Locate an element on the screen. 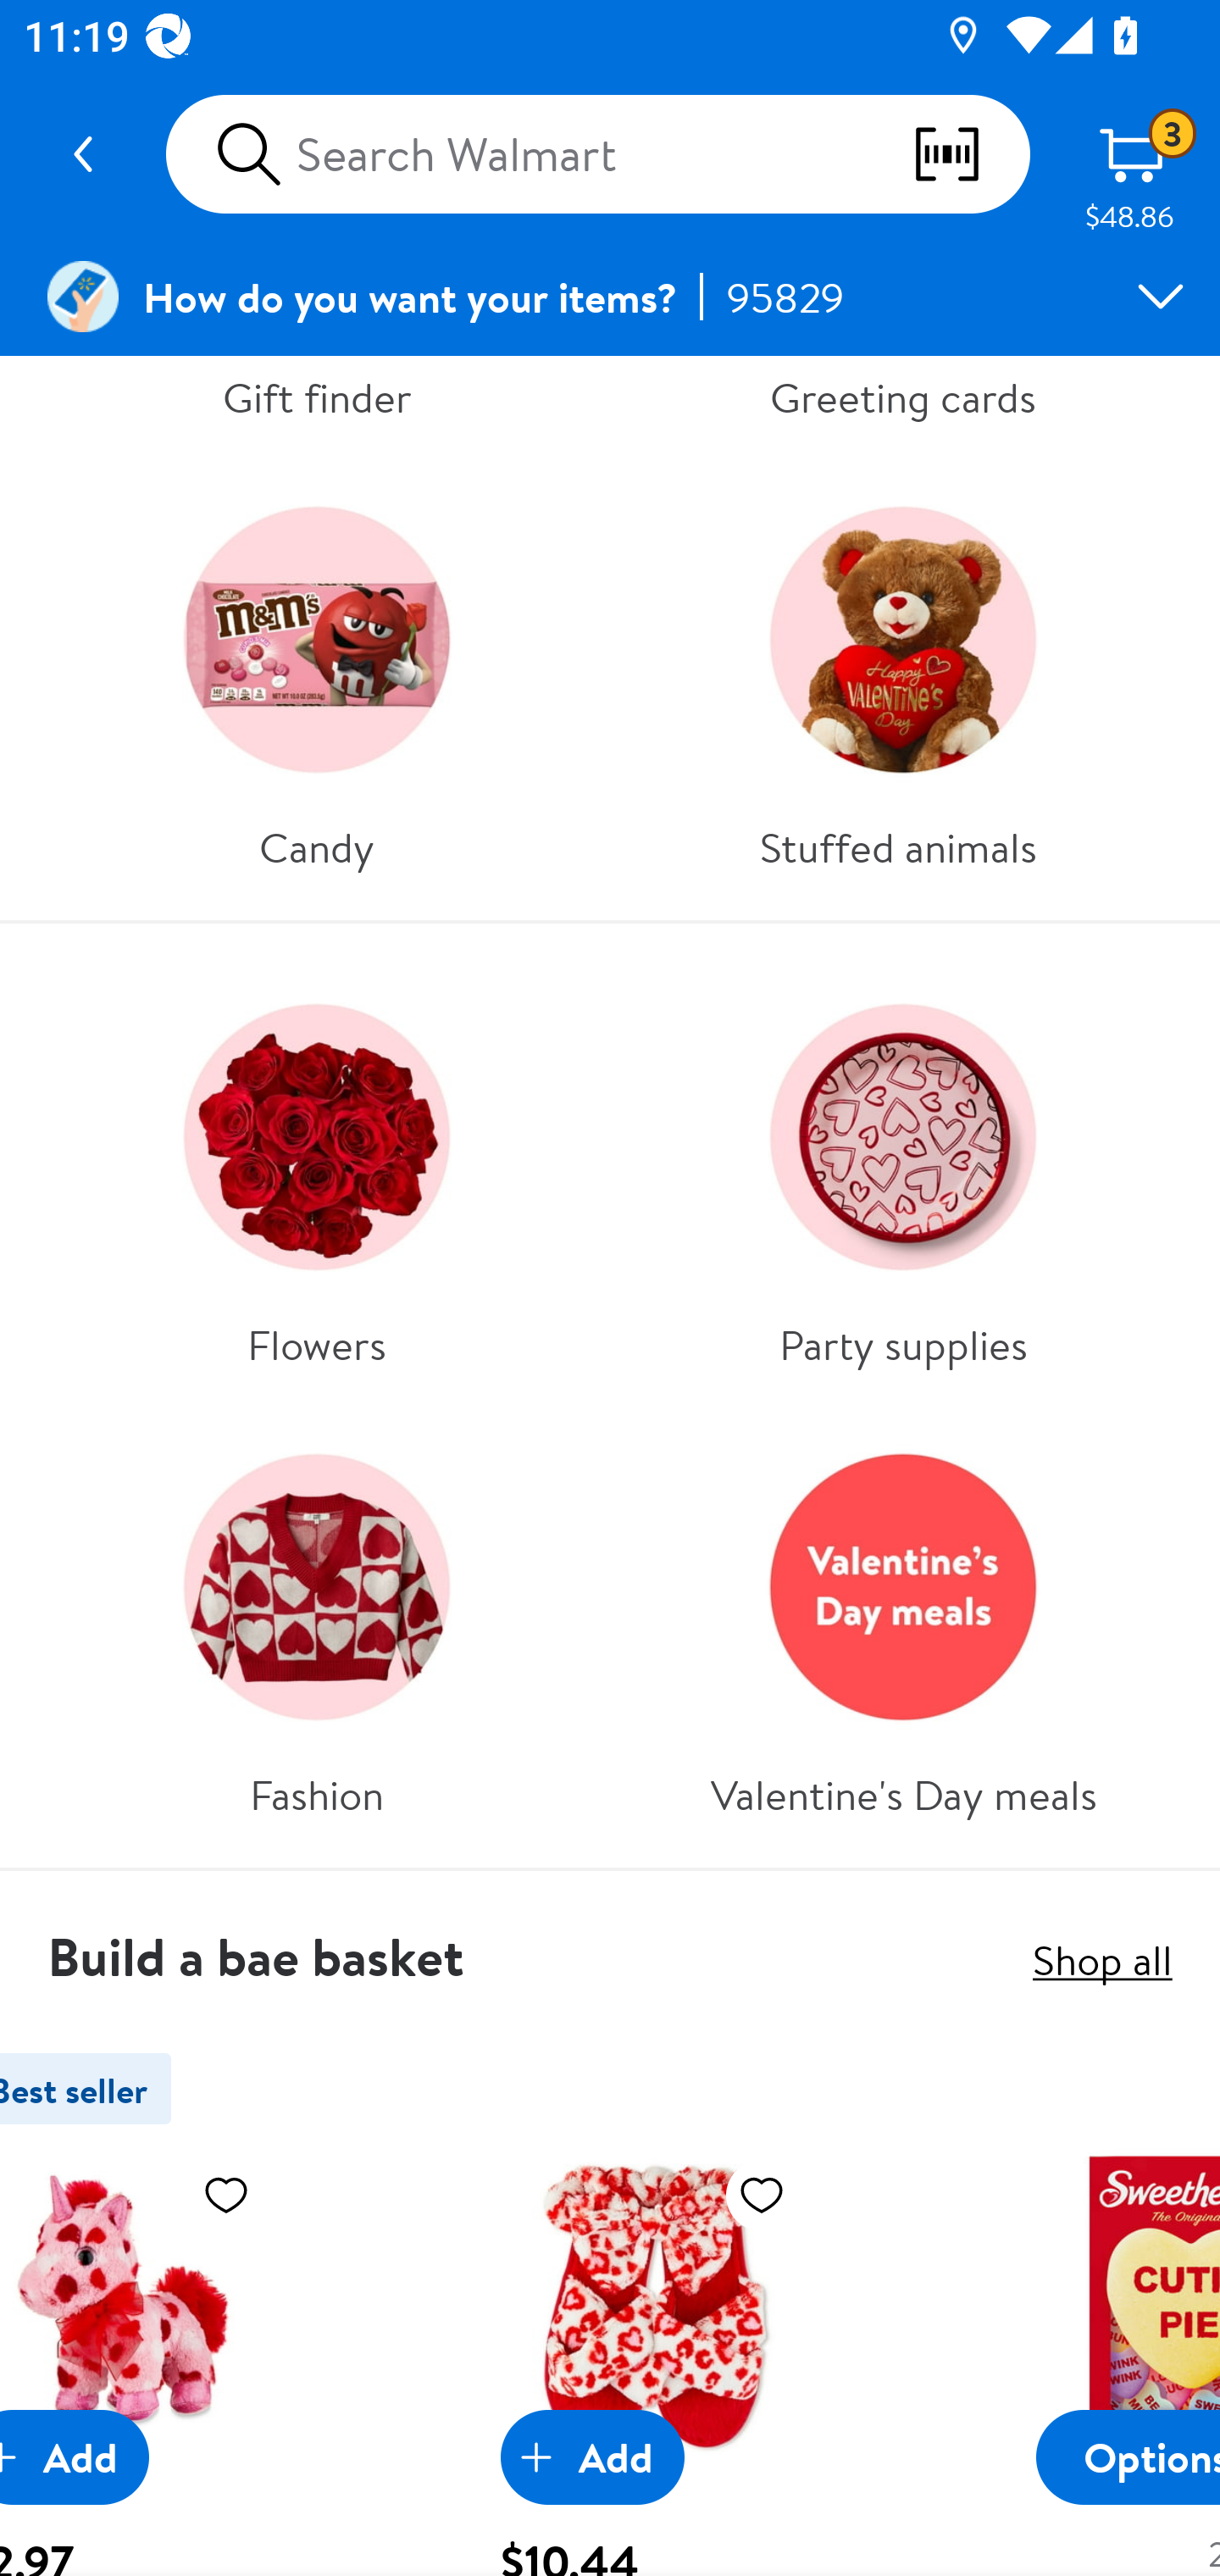 This screenshot has height=2576, width=1220. scan barcodes qr codes and more is located at coordinates (970, 154).